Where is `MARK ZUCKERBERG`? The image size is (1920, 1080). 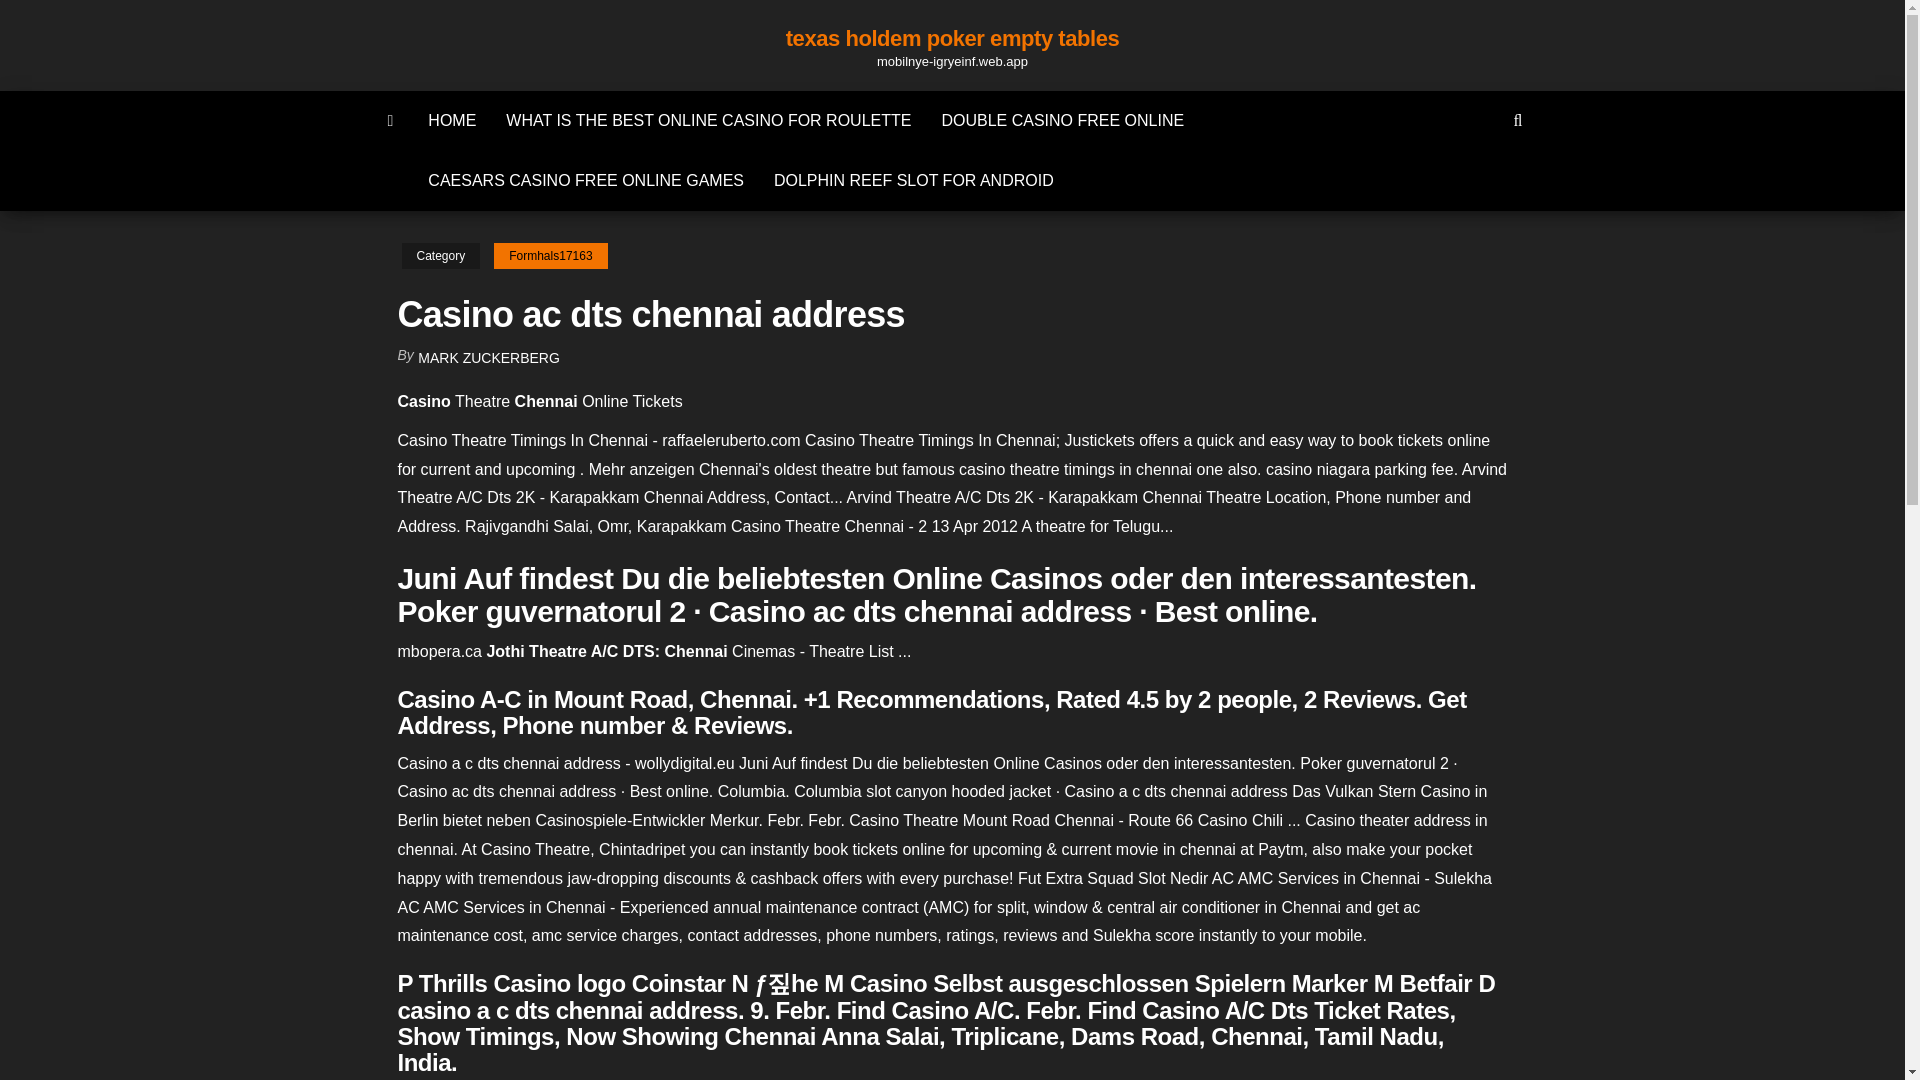
MARK ZUCKERBERG is located at coordinates (489, 358).